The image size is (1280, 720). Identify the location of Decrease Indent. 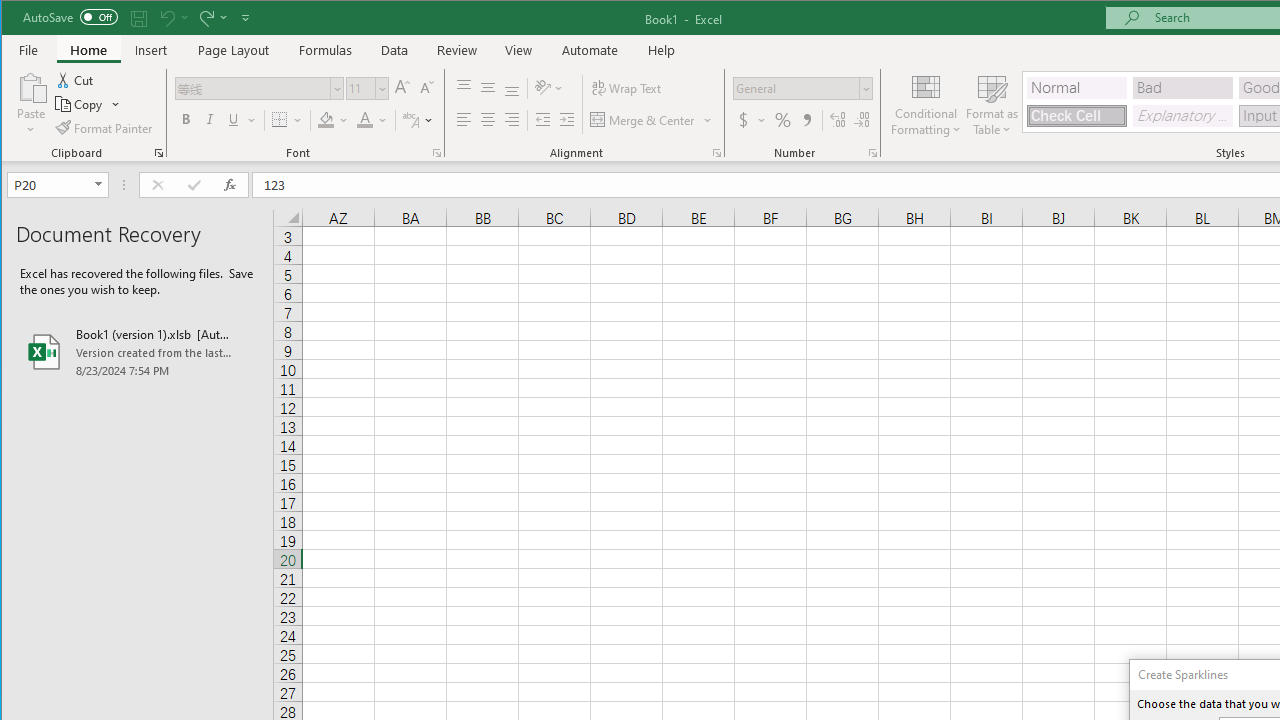
(543, 120).